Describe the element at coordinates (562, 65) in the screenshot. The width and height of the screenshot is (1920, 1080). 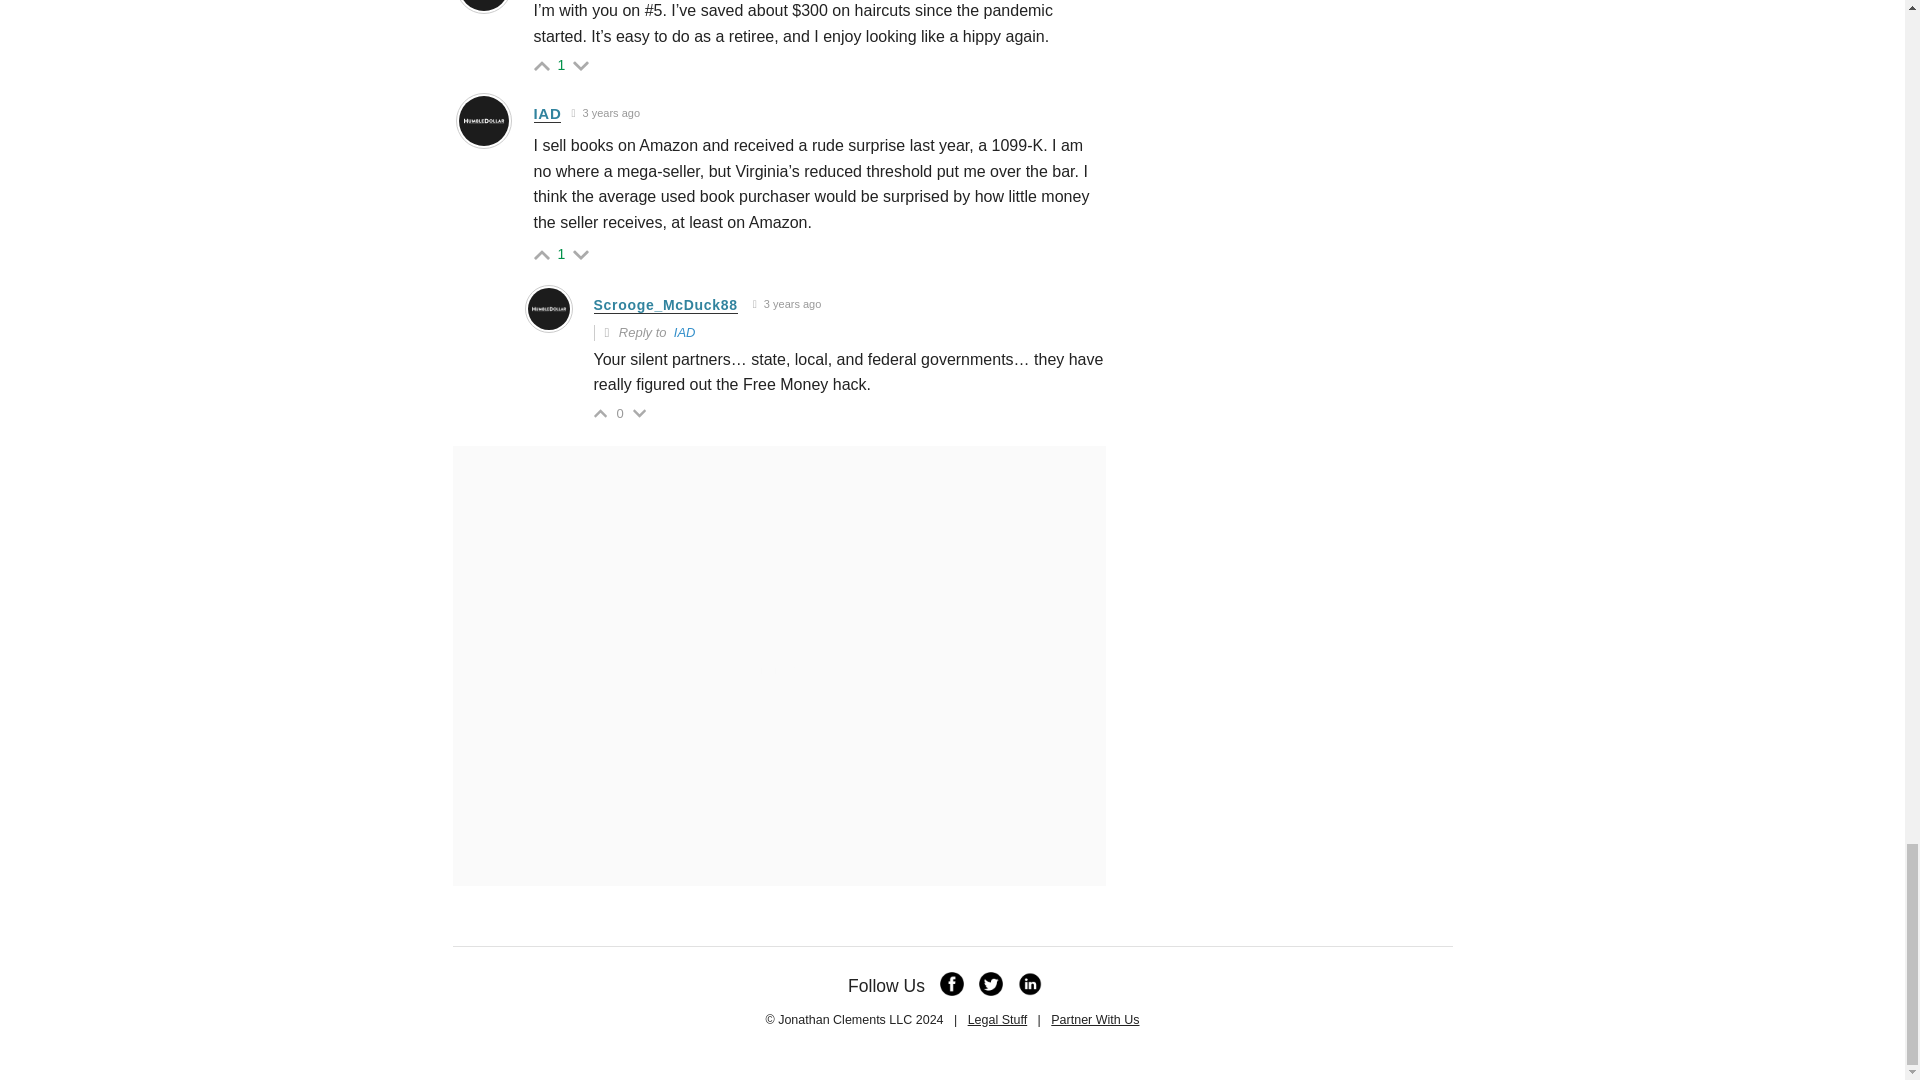
I see `1` at that location.